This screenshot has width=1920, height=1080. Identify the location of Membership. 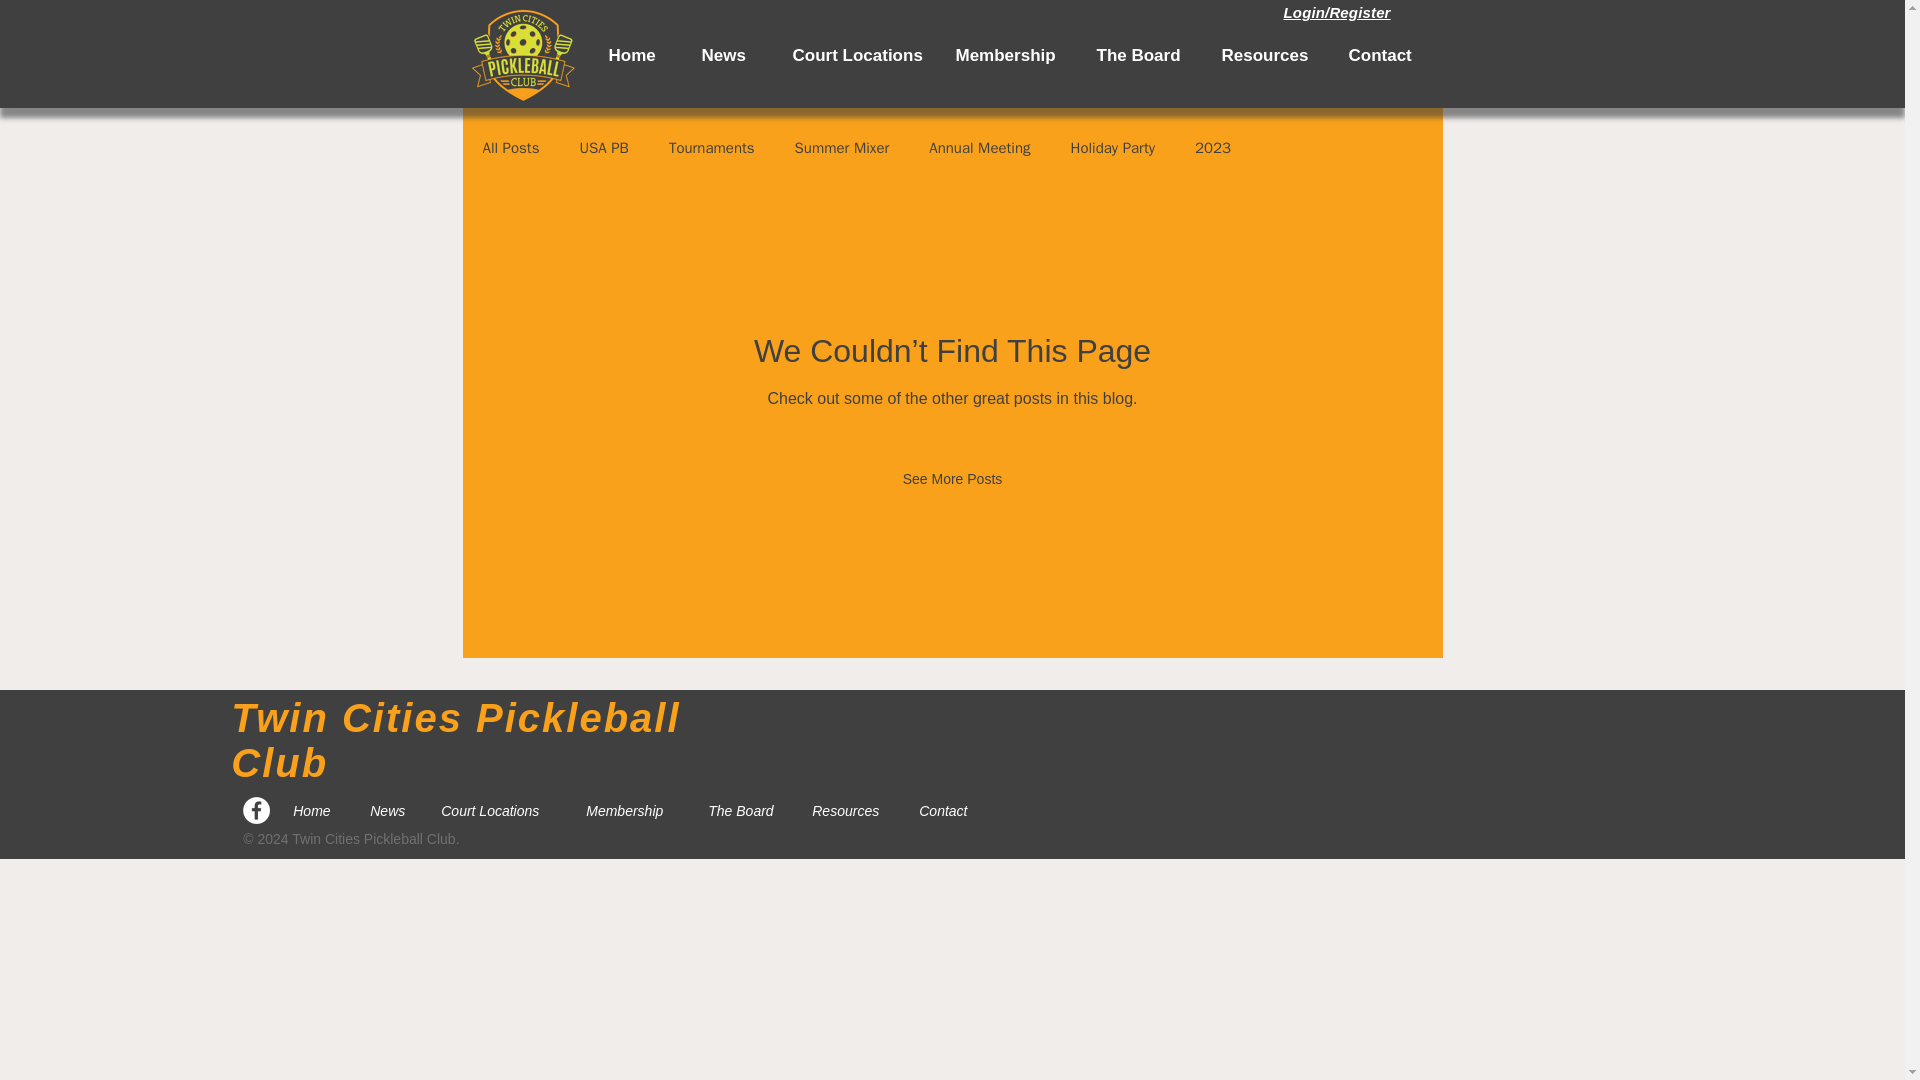
(632, 810).